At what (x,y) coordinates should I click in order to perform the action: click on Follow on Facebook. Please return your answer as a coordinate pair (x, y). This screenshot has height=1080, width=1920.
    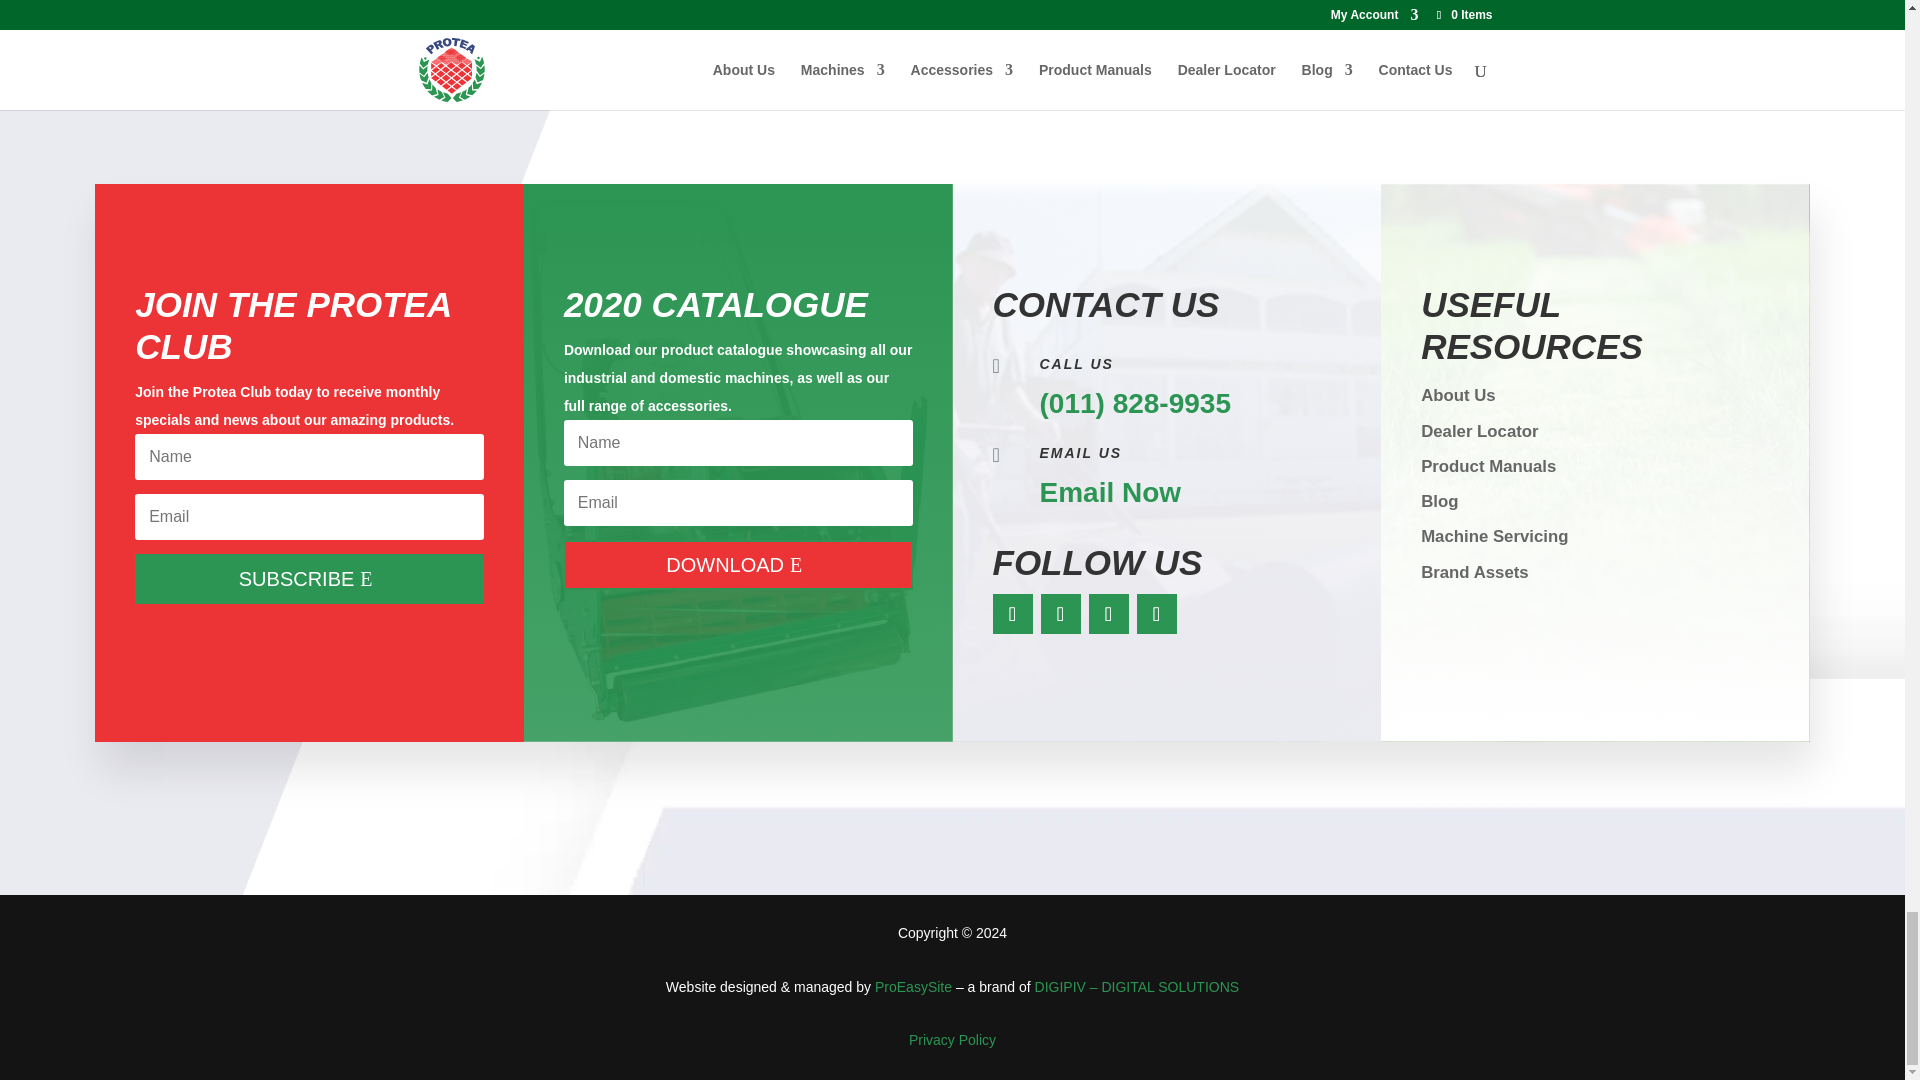
    Looking at the image, I should click on (1012, 614).